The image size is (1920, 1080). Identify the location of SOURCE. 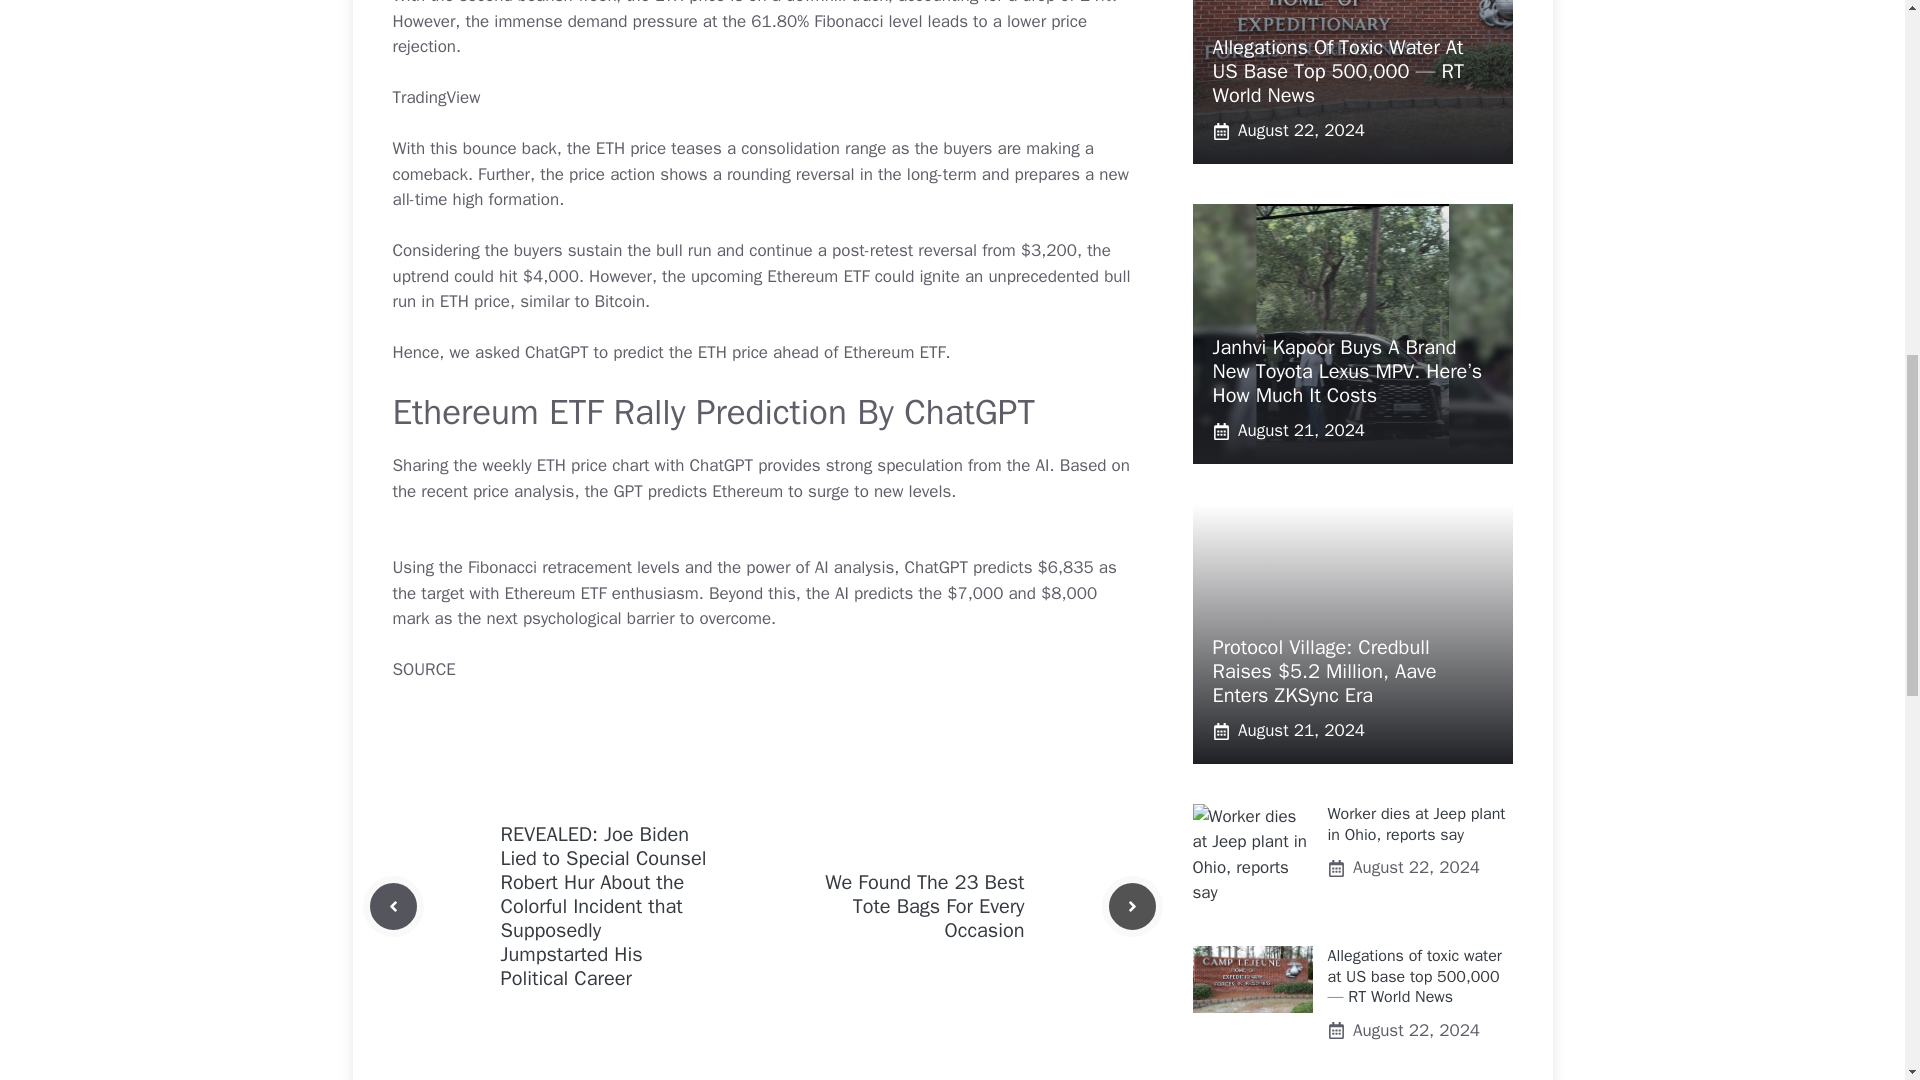
(423, 669).